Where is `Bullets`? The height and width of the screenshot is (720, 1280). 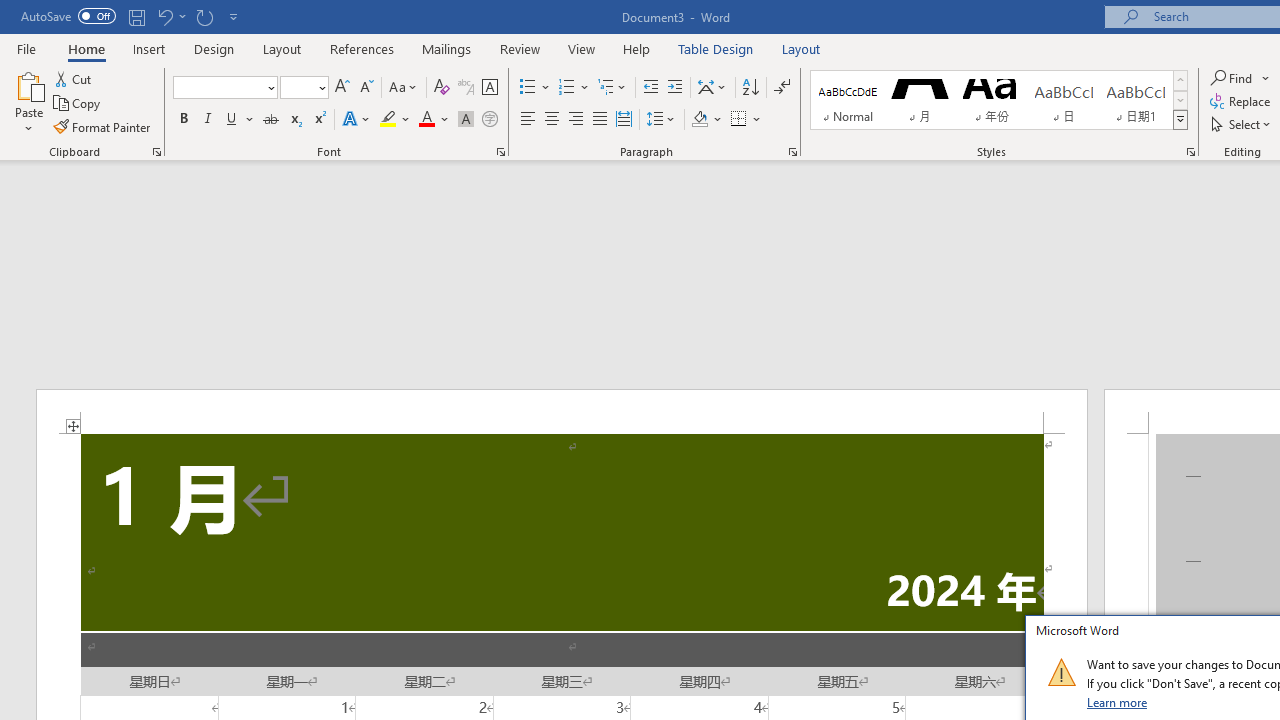
Bullets is located at coordinates (528, 88).